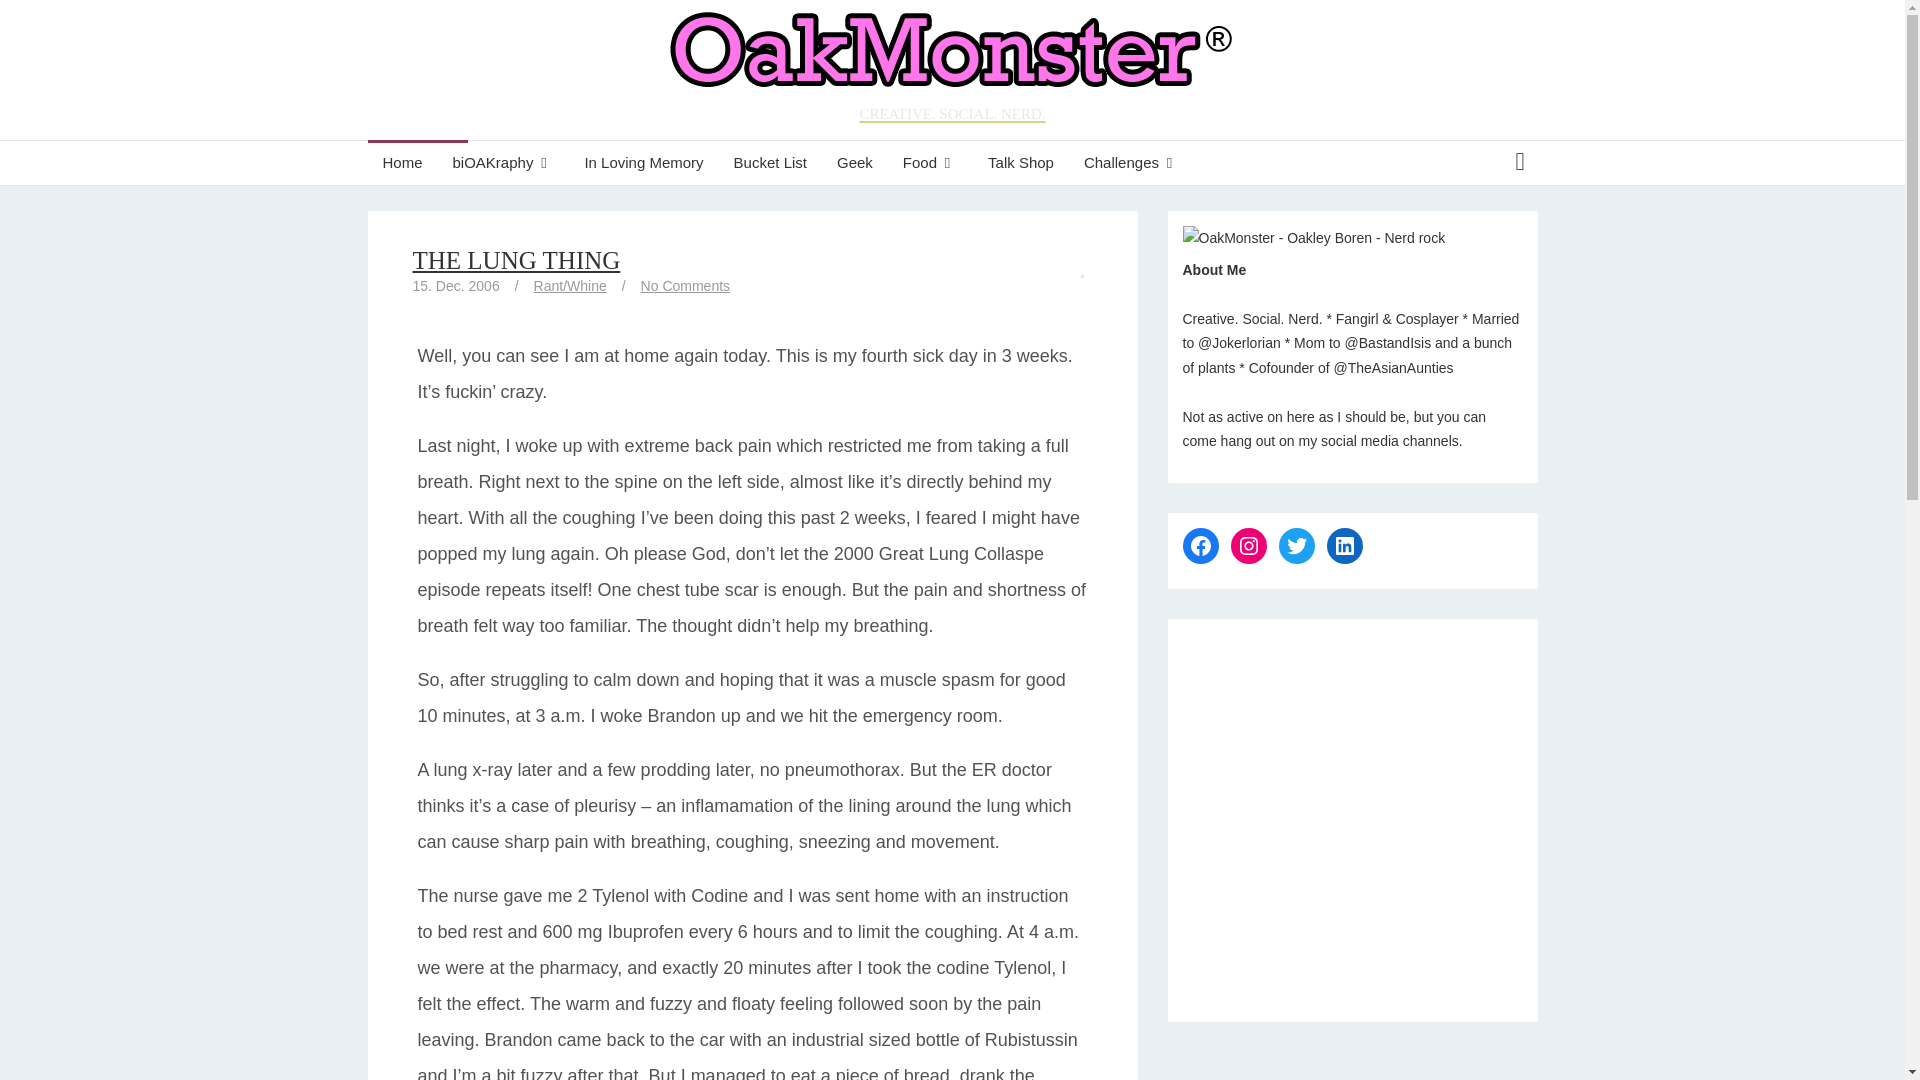 The height and width of the screenshot is (1080, 1920). Describe the element at coordinates (516, 260) in the screenshot. I see `THE LUNG THING` at that location.